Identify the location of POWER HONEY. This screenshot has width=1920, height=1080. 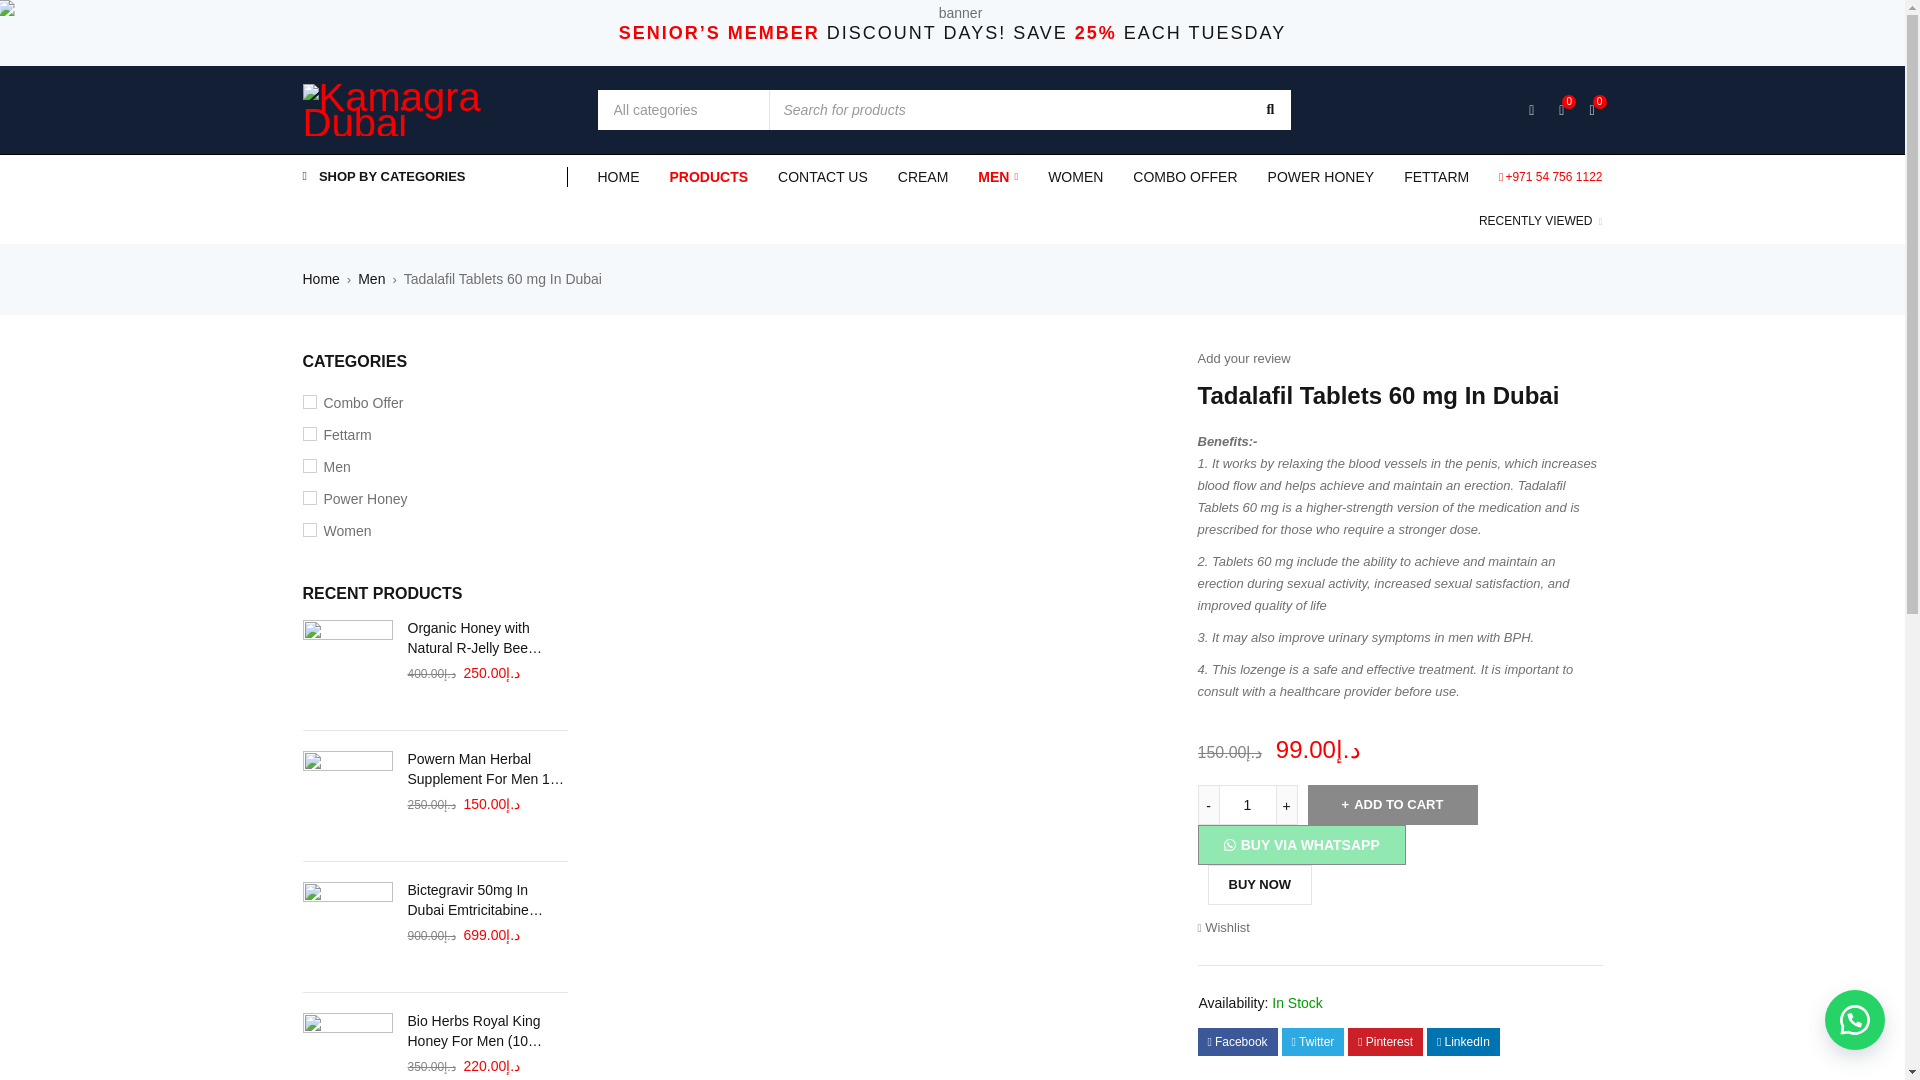
(1320, 177).